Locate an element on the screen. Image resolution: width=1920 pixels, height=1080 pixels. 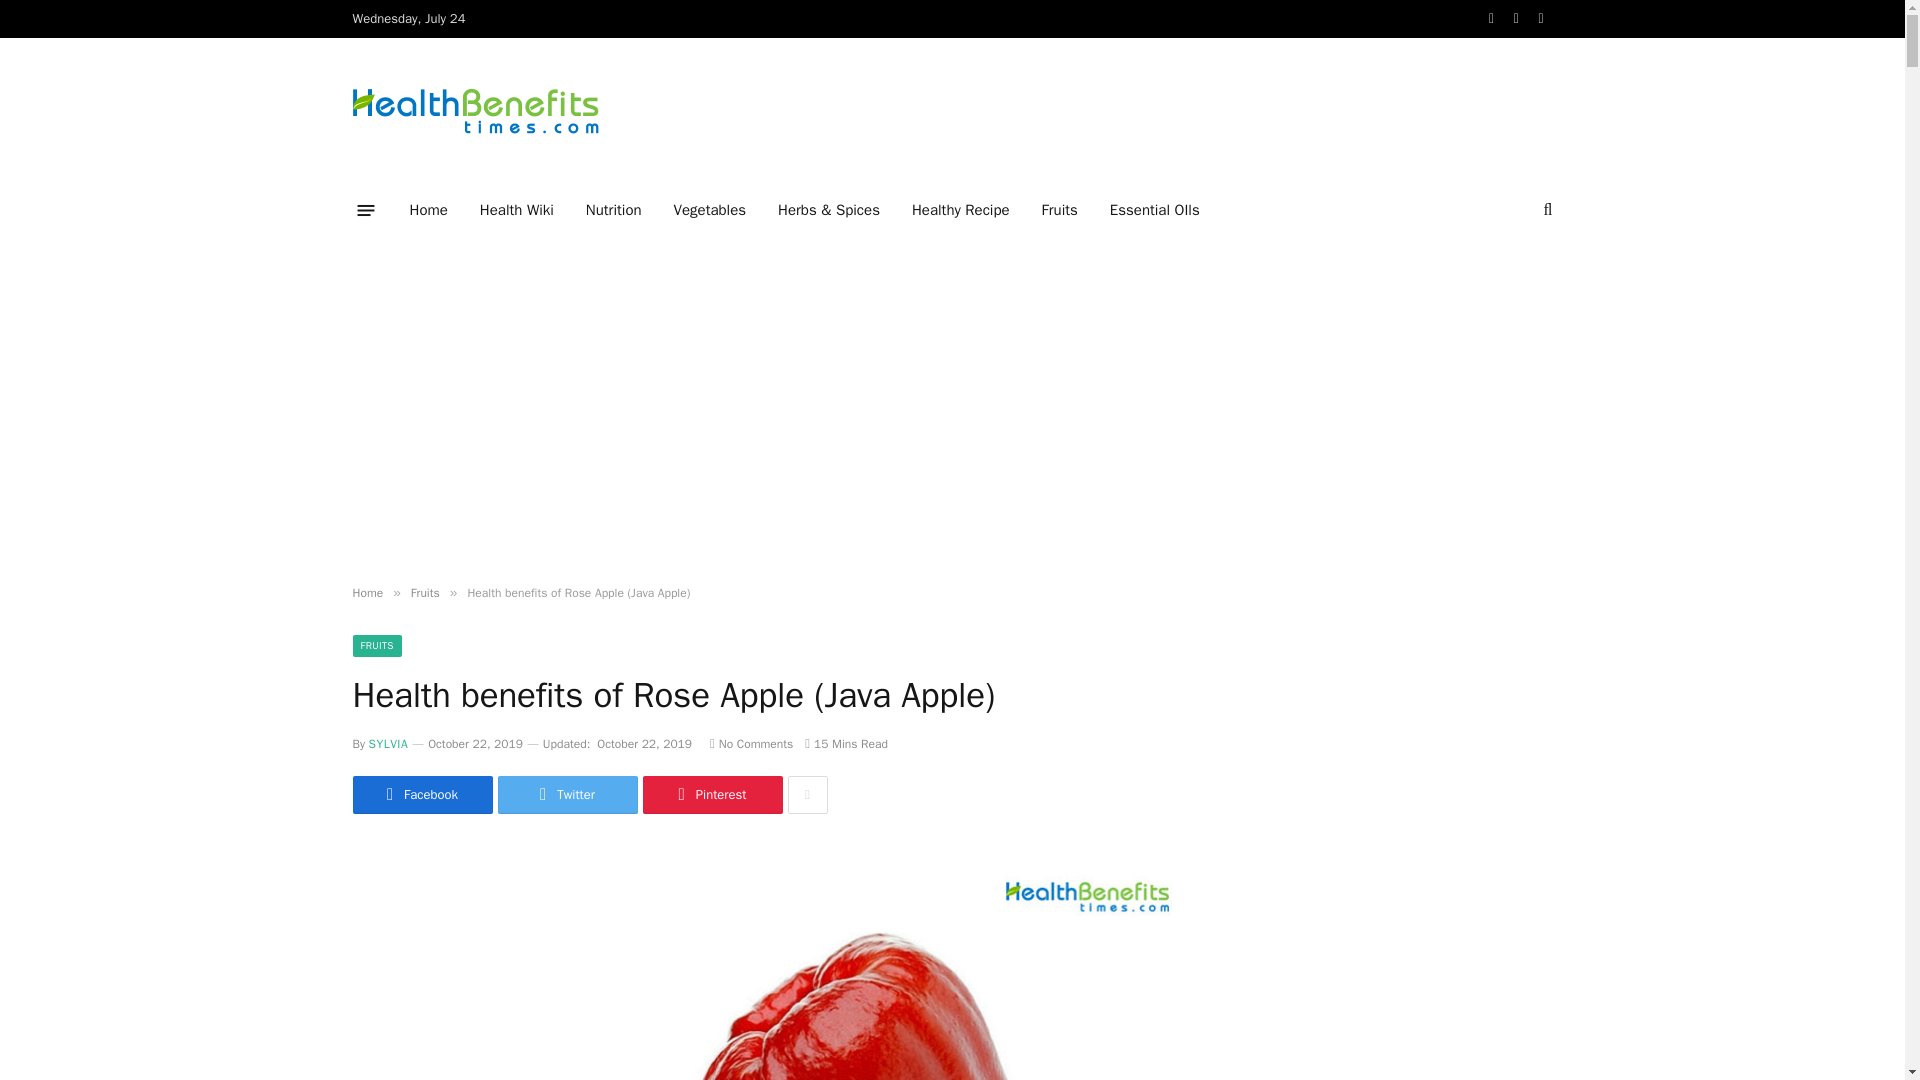
Health Wiki is located at coordinates (517, 210).